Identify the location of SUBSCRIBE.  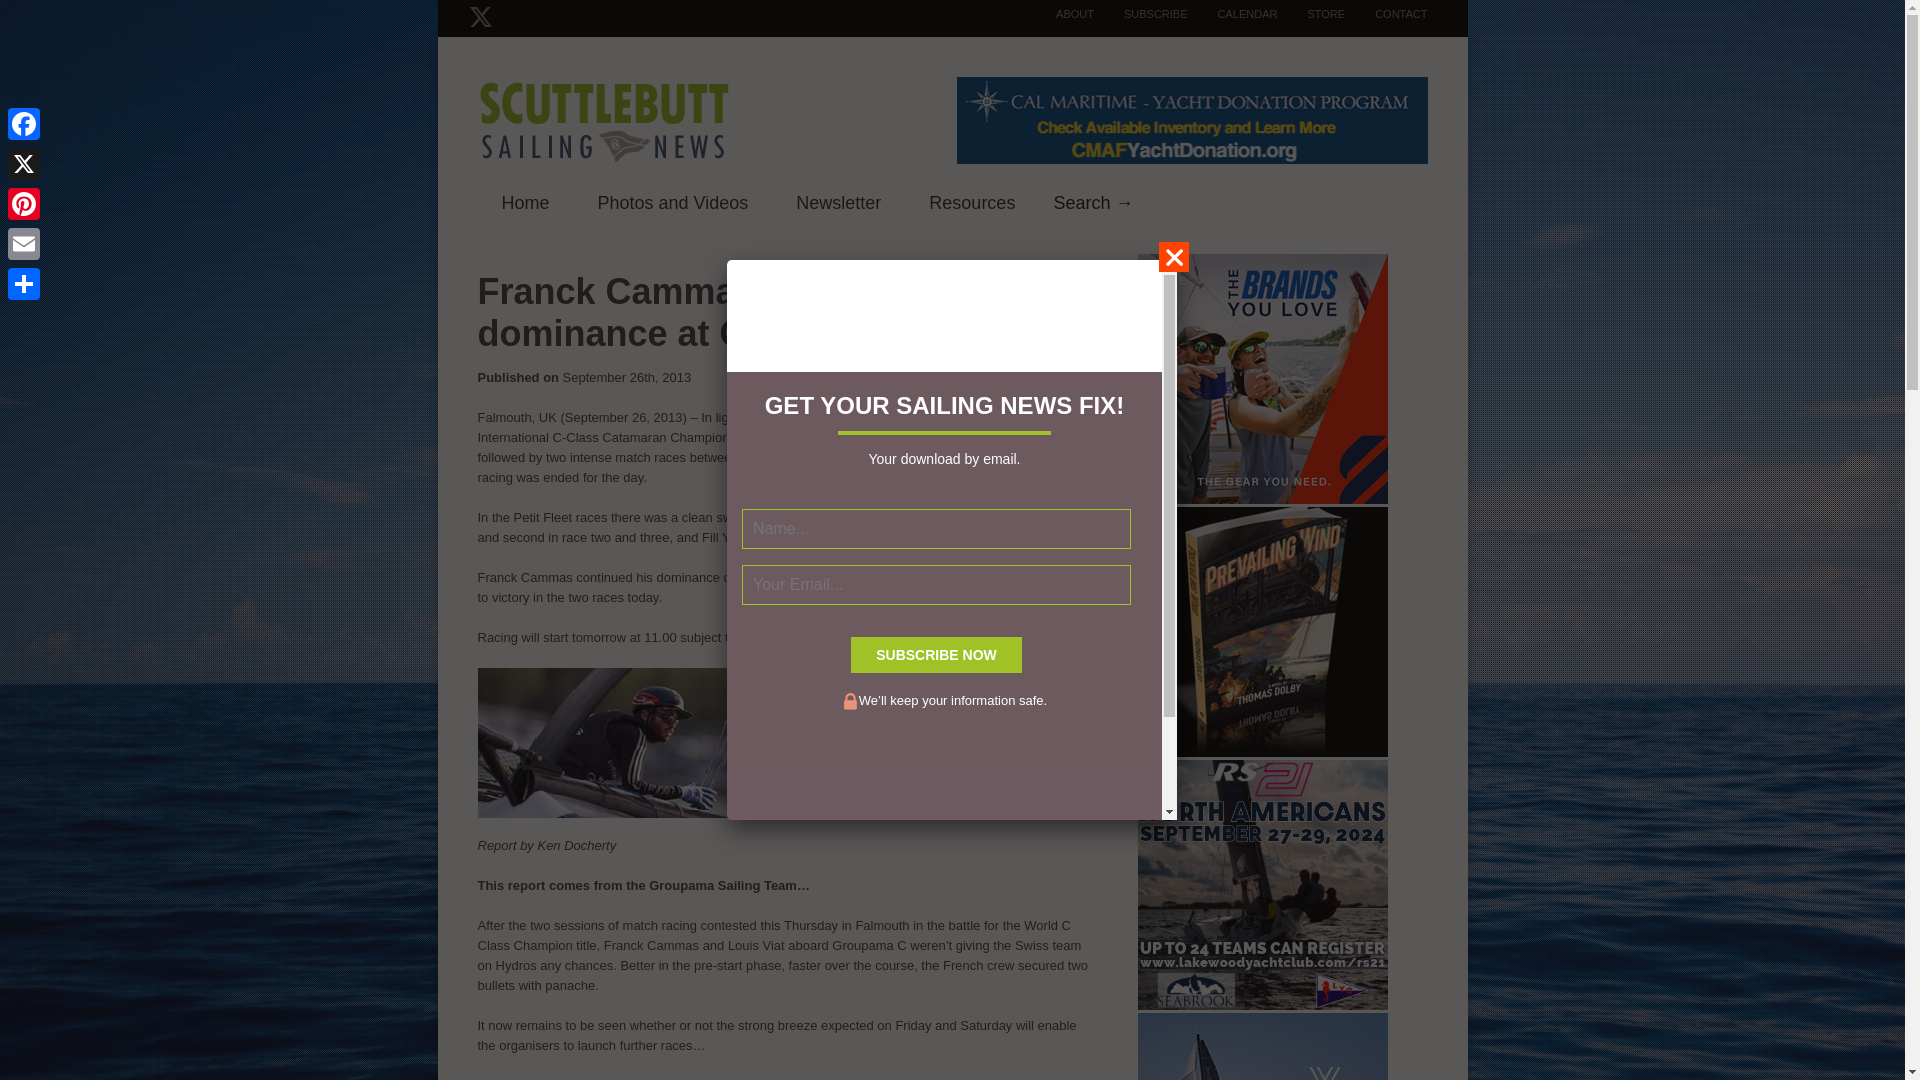
(1141, 14).